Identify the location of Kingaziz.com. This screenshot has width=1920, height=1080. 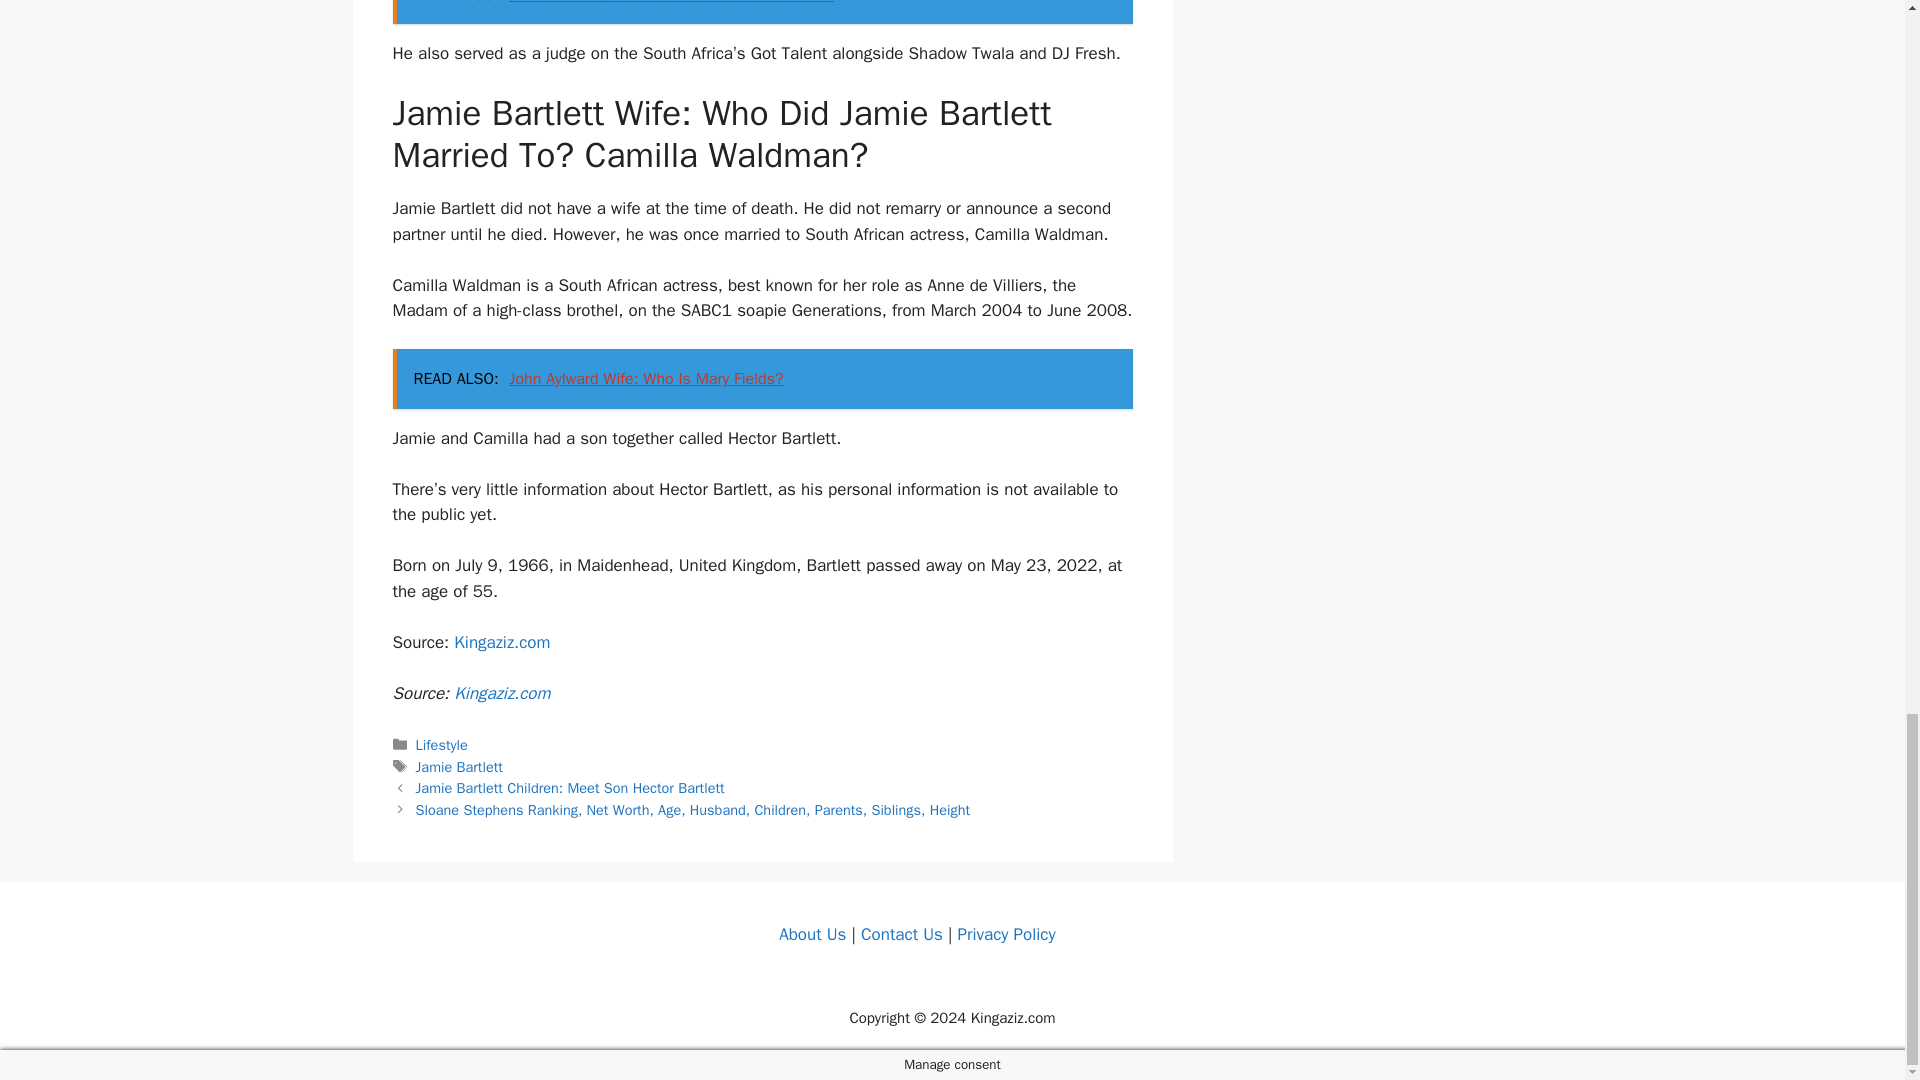
(501, 693).